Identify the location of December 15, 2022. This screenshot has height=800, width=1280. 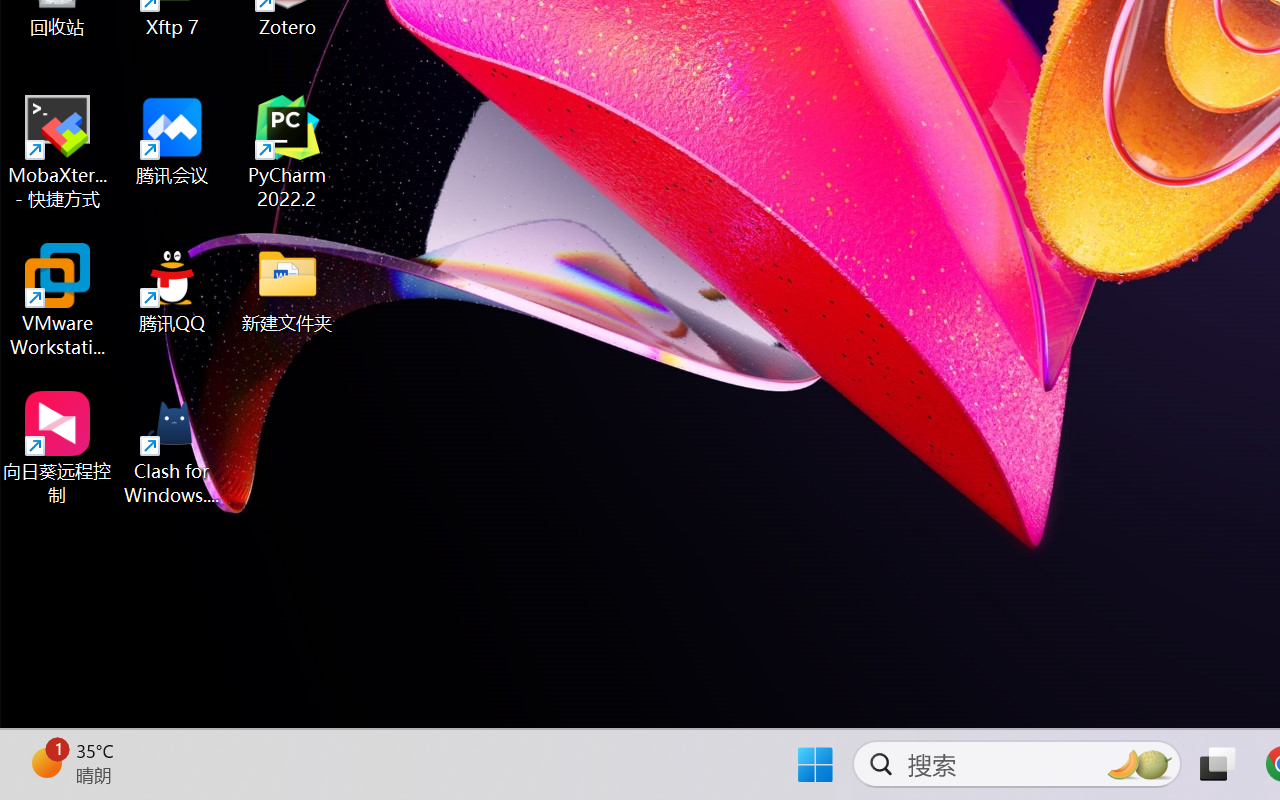
(984, 360).